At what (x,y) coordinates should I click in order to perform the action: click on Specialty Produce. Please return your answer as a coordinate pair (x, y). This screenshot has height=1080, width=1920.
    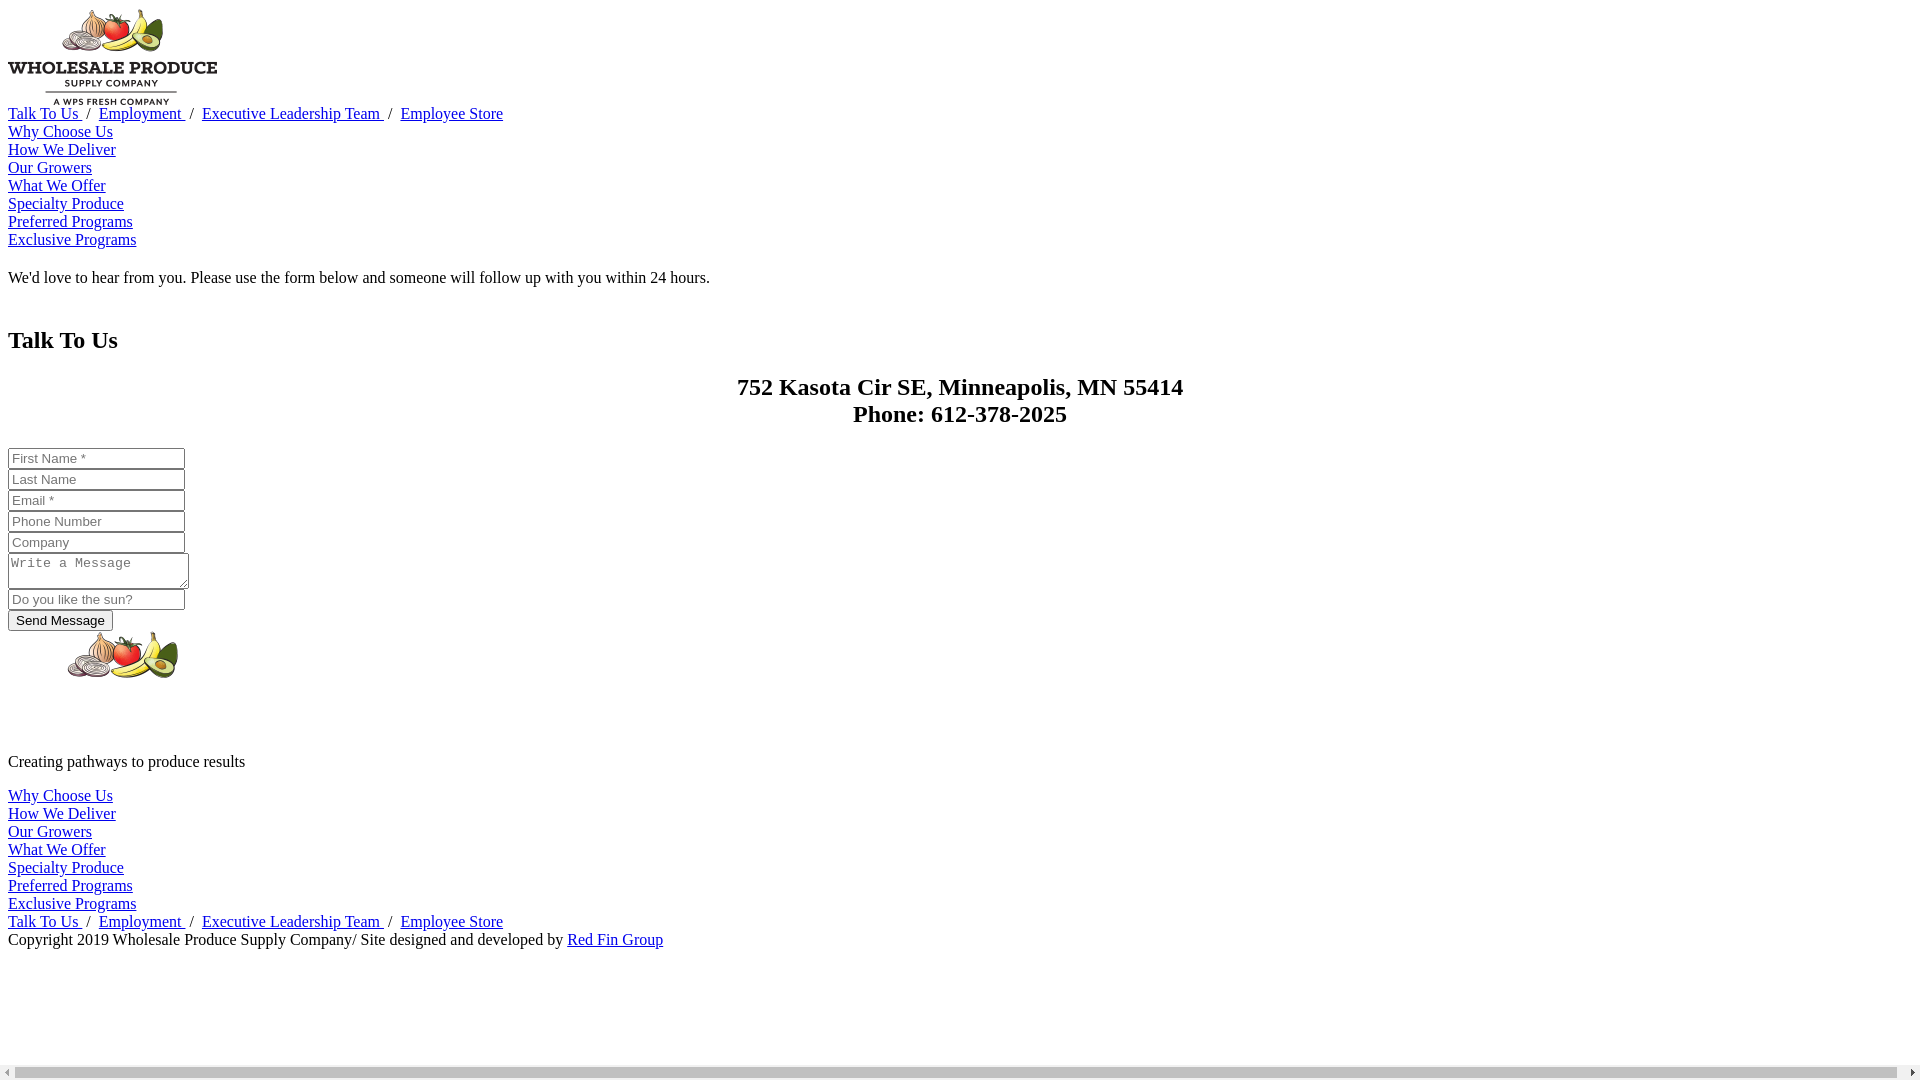
    Looking at the image, I should click on (66, 868).